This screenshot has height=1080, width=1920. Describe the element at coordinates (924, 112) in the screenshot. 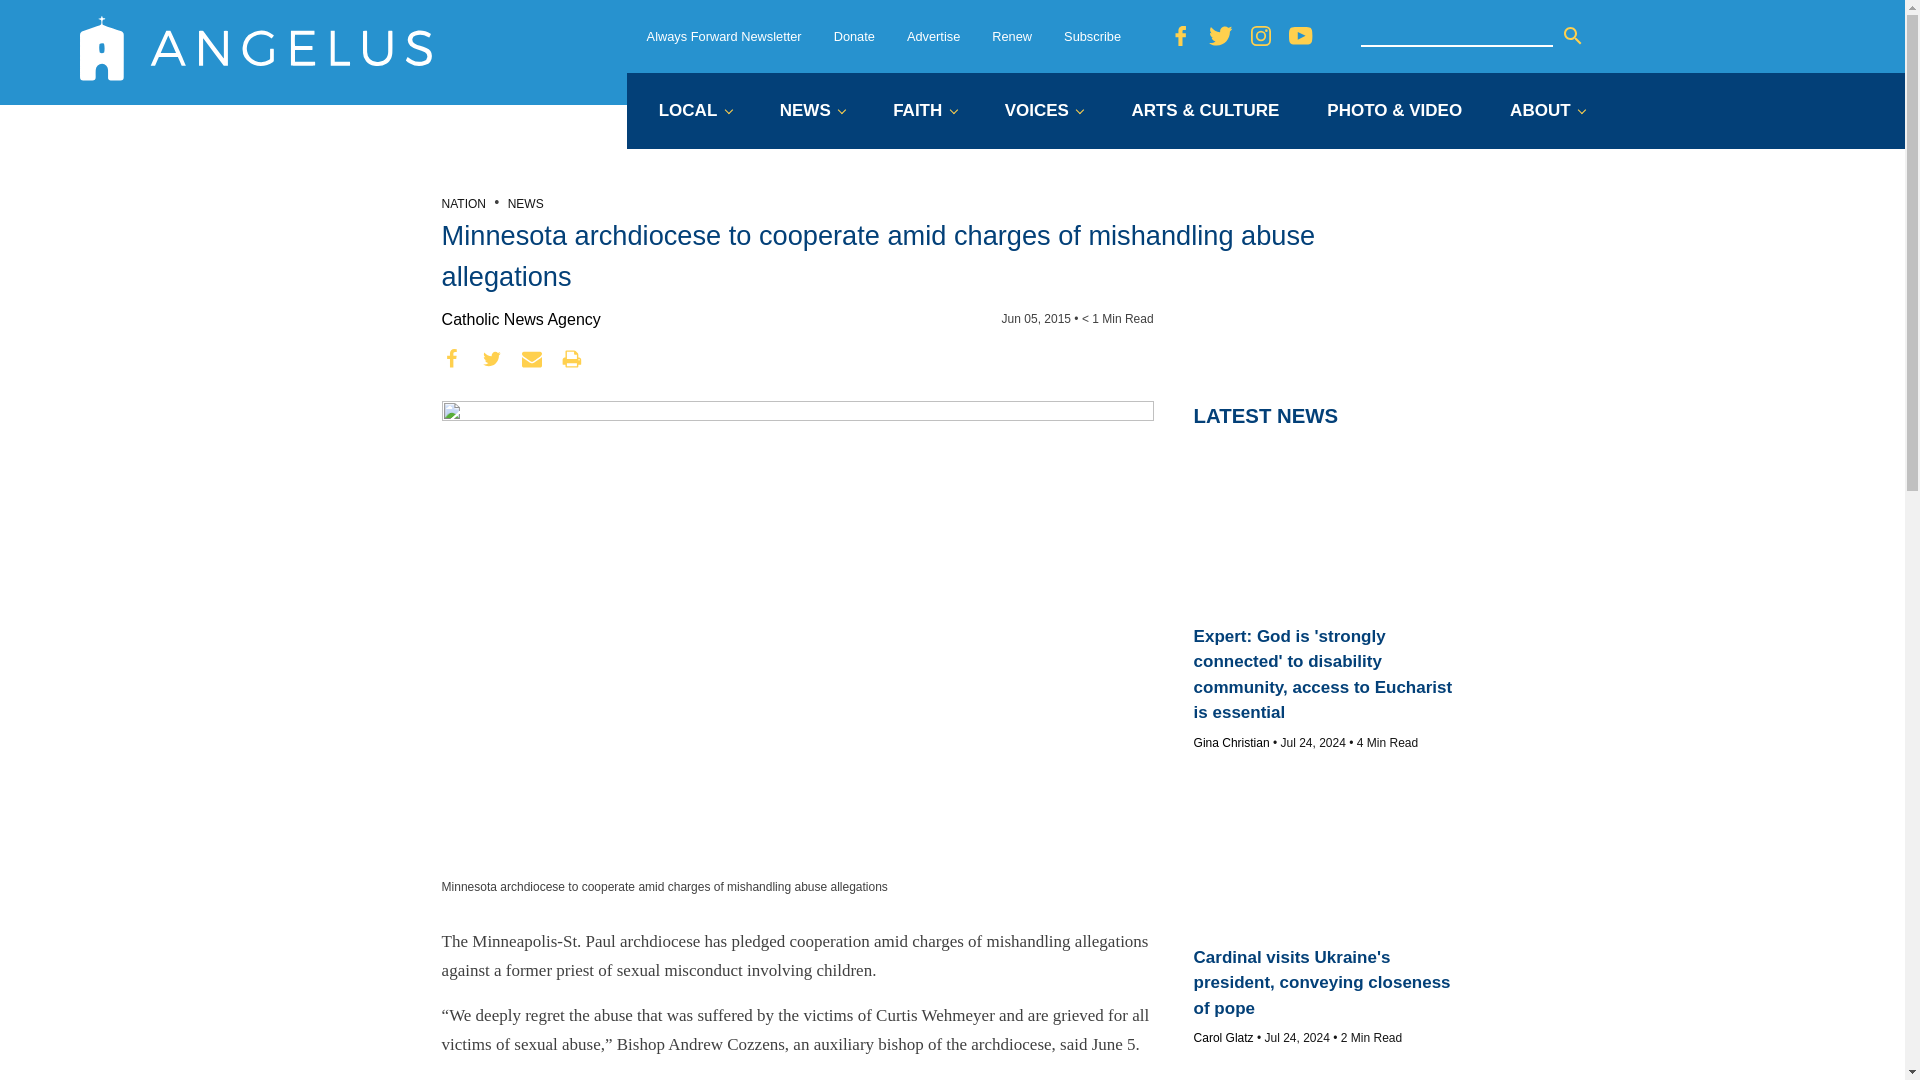

I see `FAITH` at that location.